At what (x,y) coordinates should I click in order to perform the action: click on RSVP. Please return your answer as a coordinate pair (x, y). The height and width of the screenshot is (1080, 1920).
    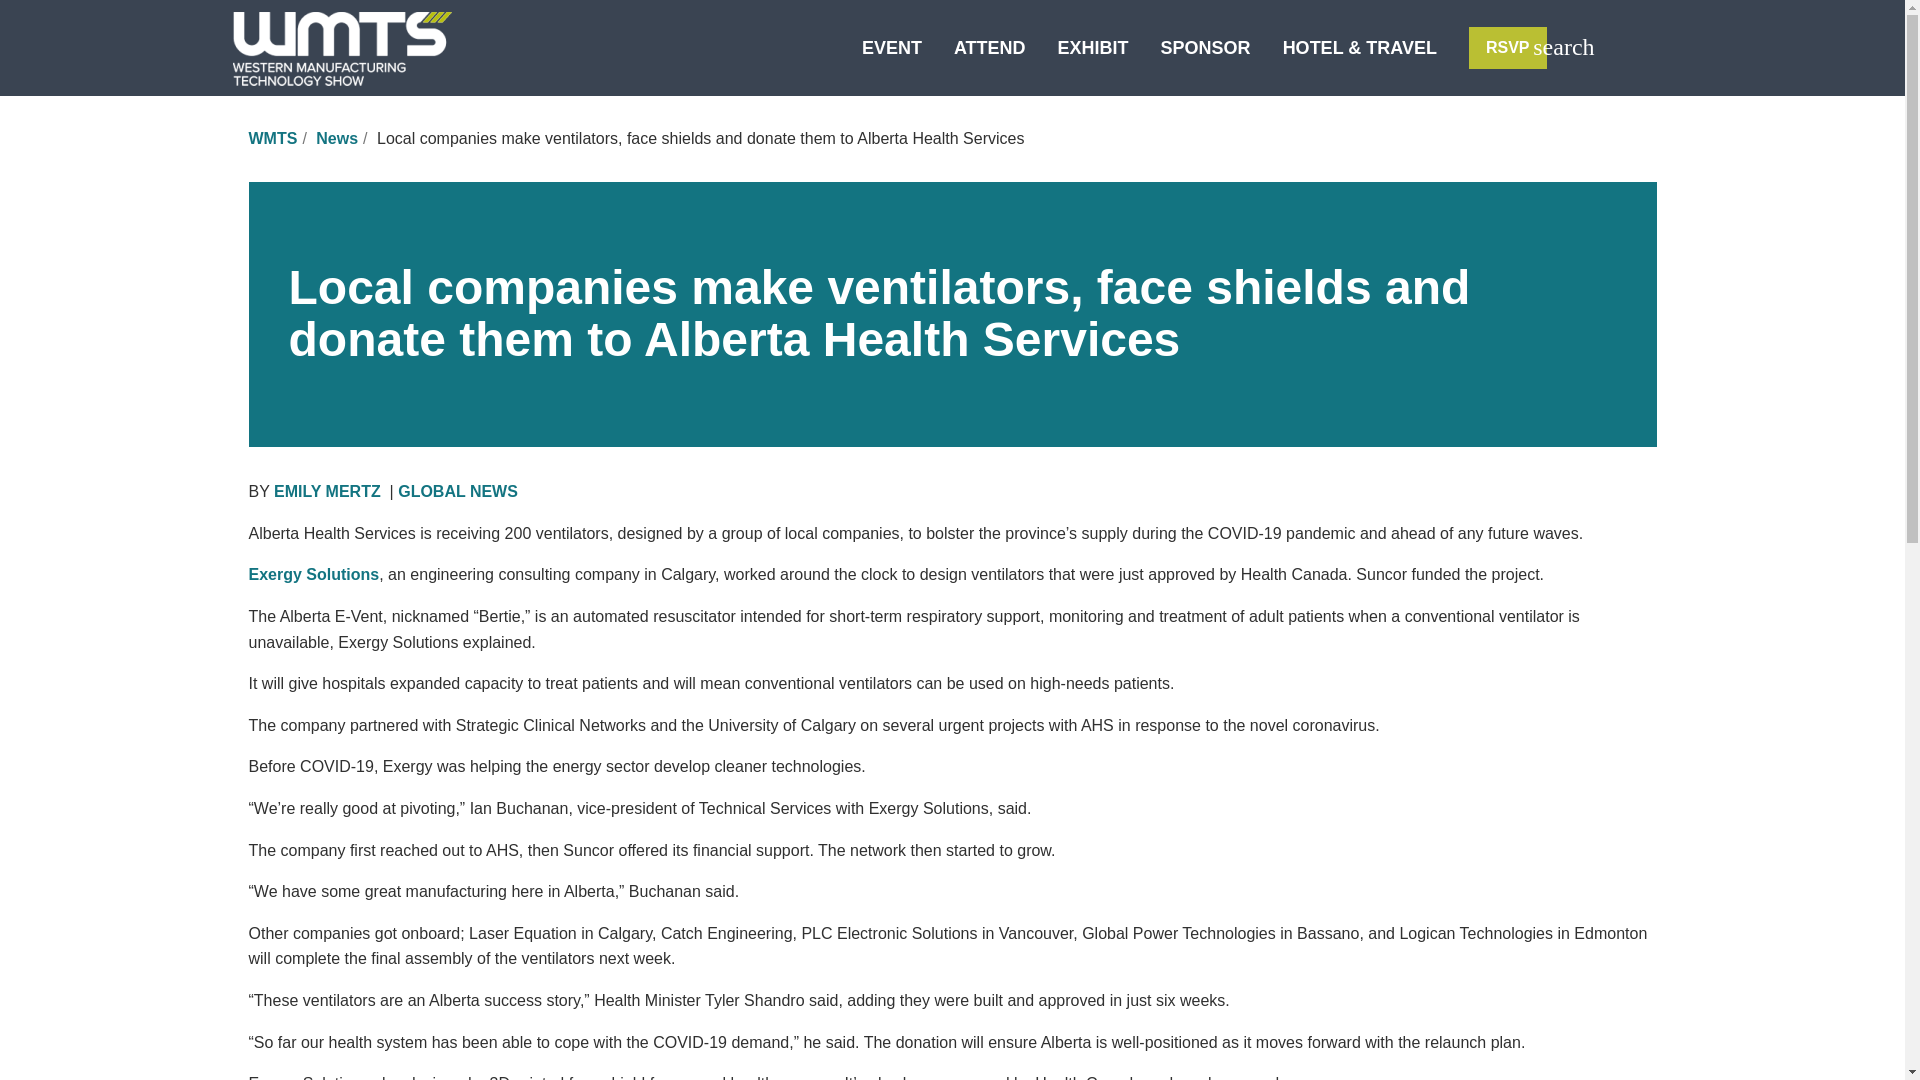
    Looking at the image, I should click on (1508, 48).